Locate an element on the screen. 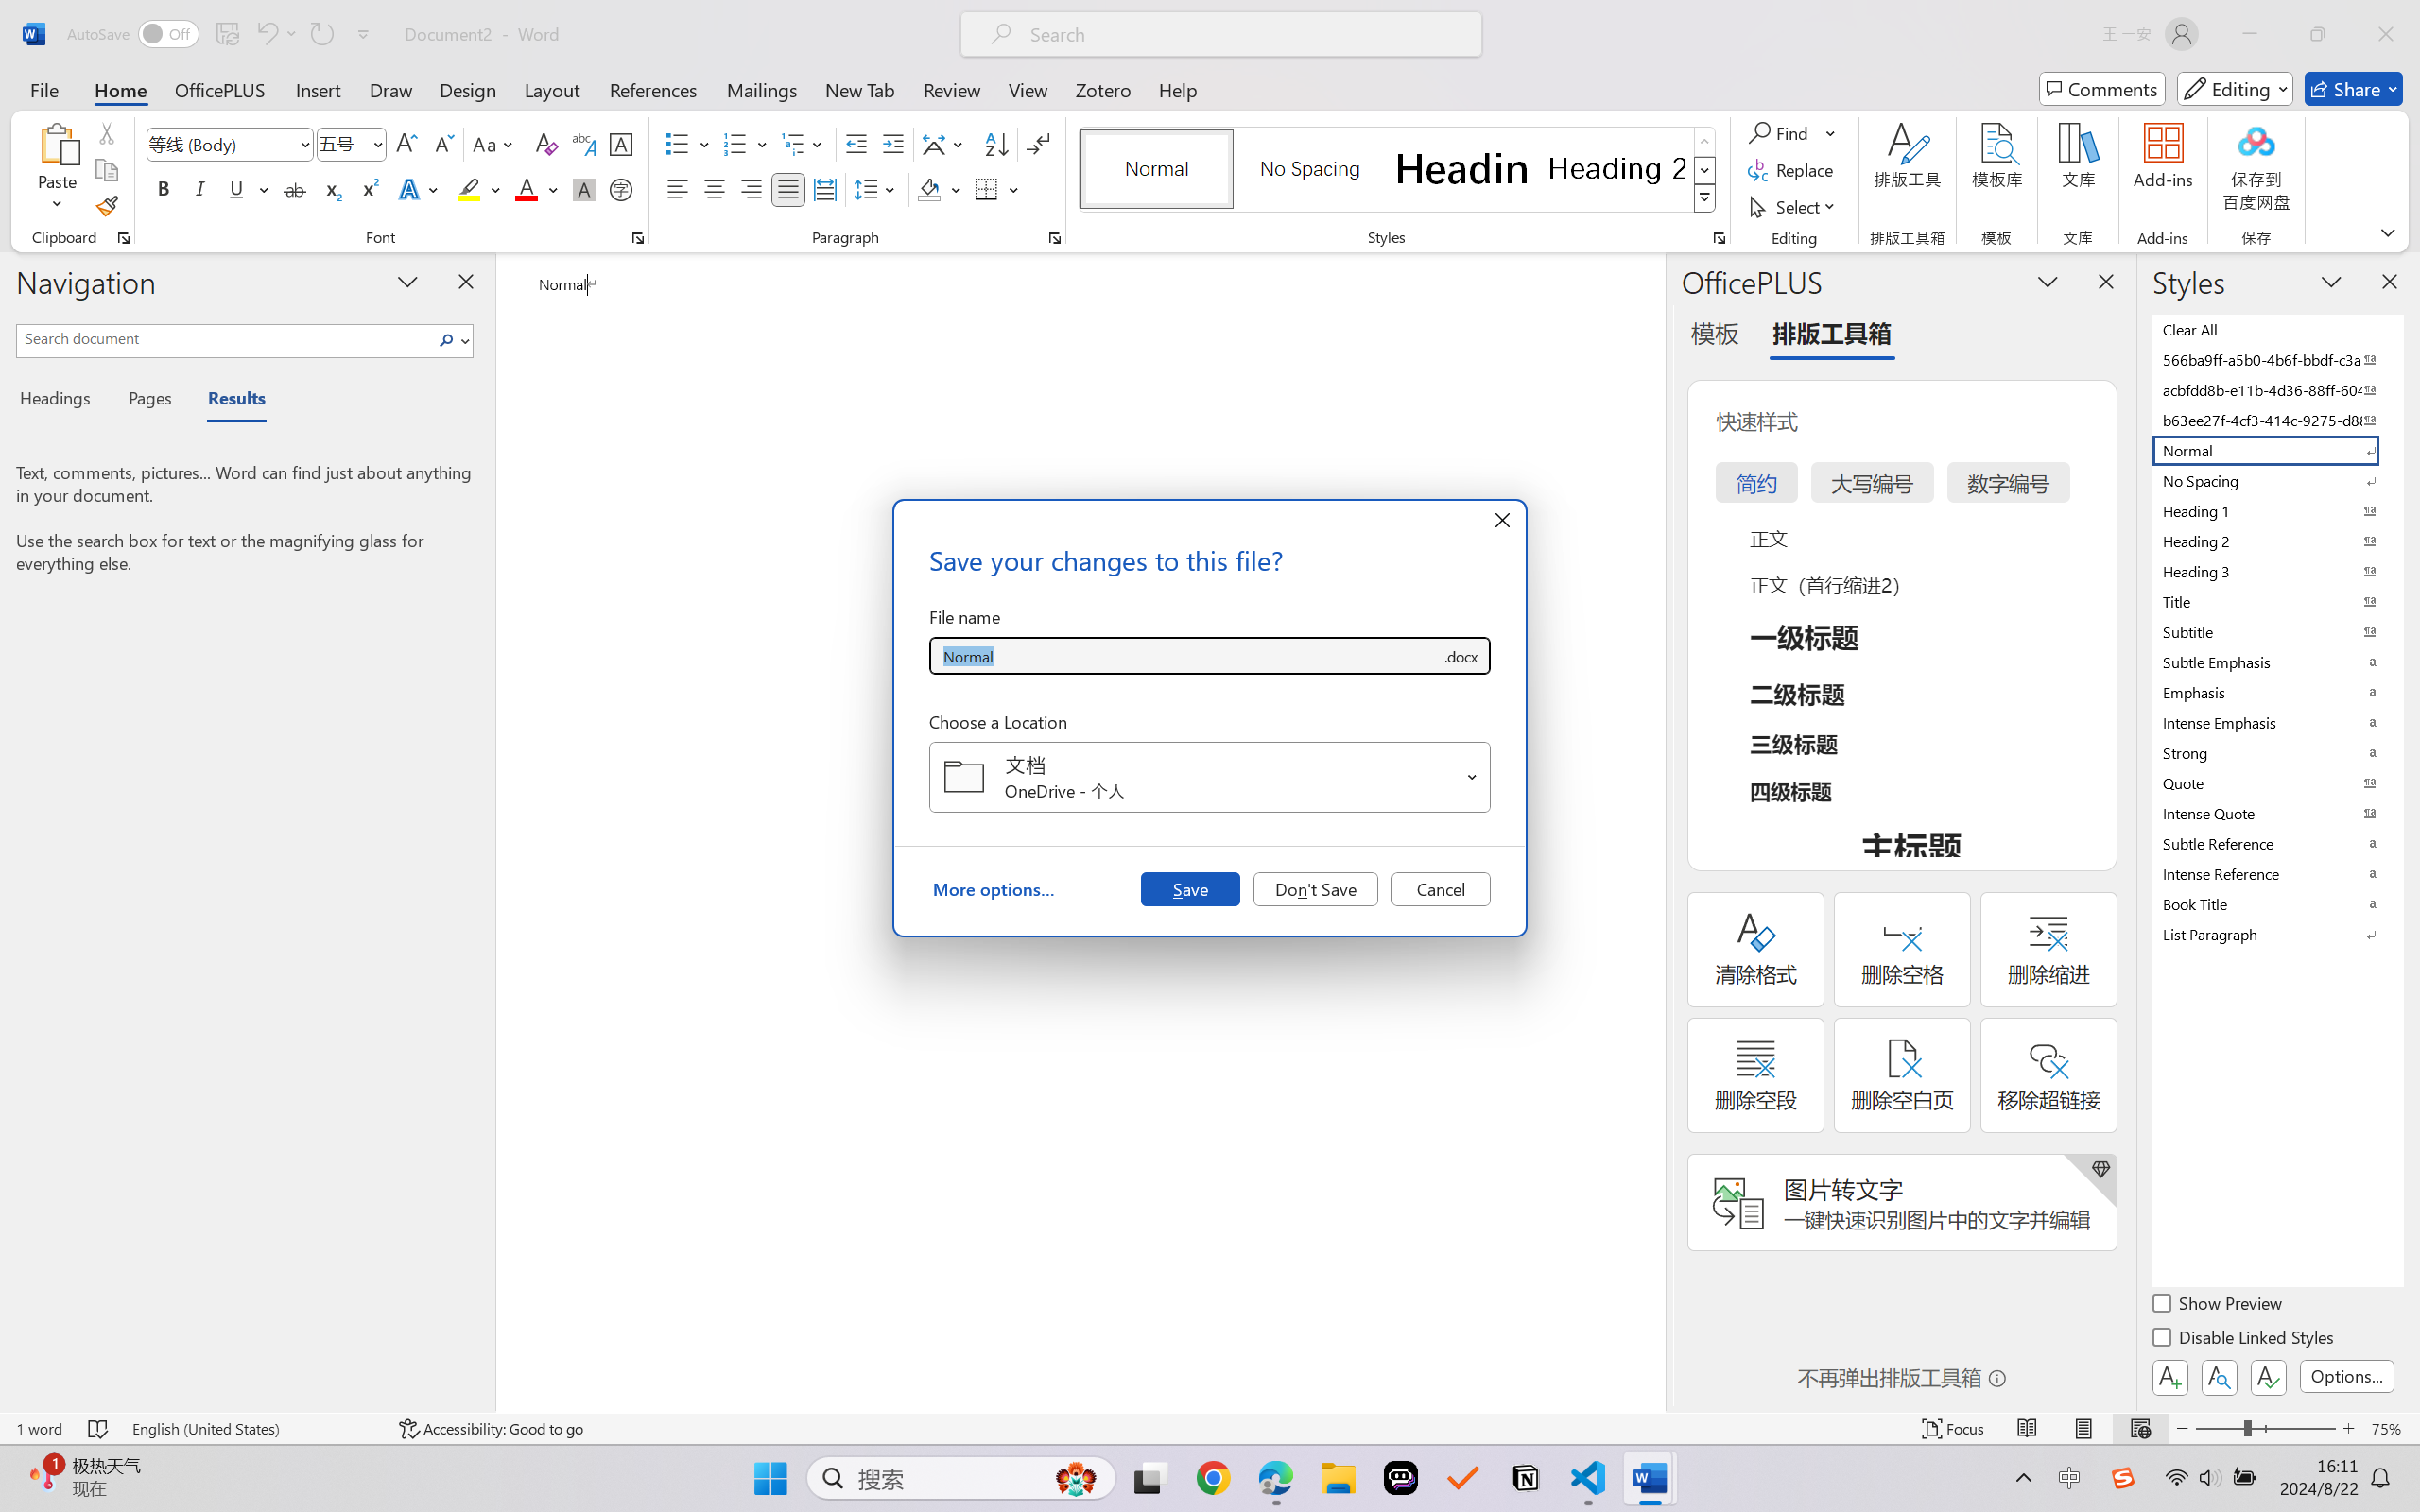  Search document is located at coordinates (225, 338).